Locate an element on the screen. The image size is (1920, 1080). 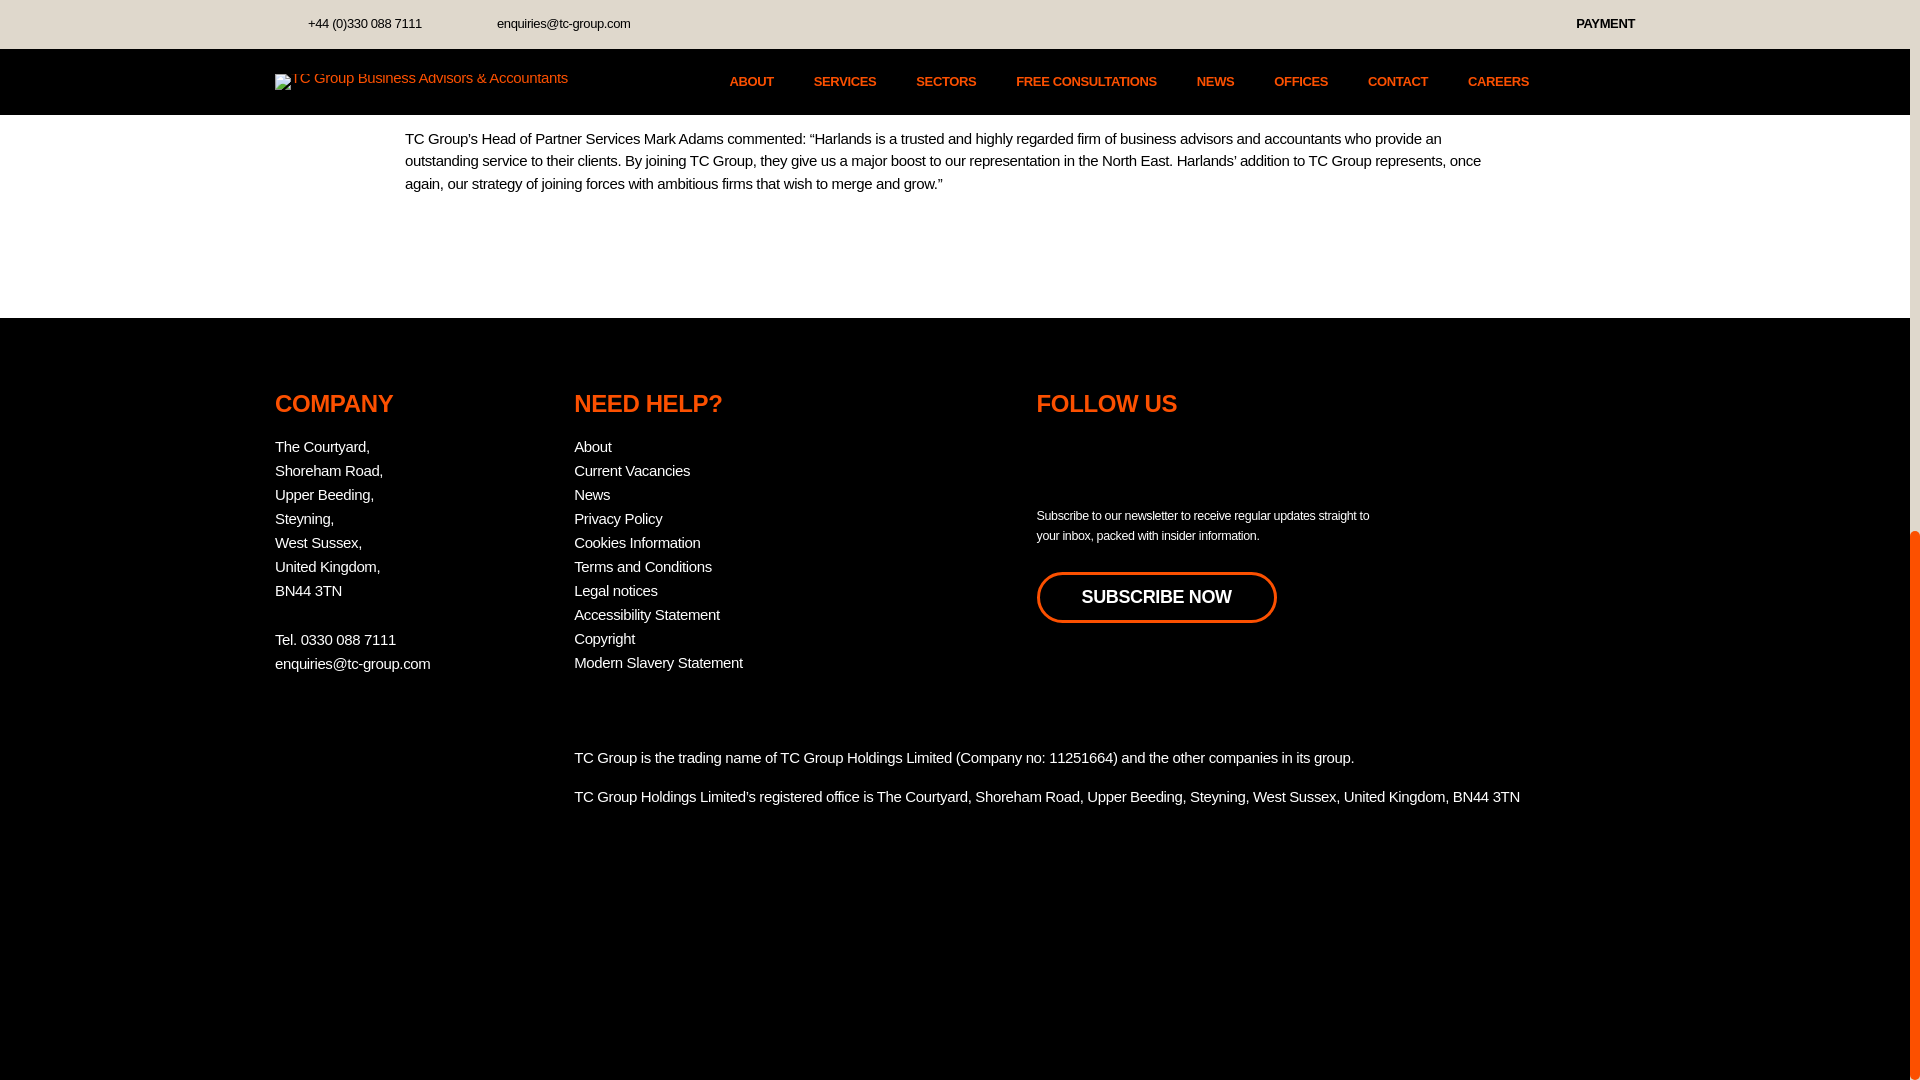
Accessibility Statement is located at coordinates (647, 614).